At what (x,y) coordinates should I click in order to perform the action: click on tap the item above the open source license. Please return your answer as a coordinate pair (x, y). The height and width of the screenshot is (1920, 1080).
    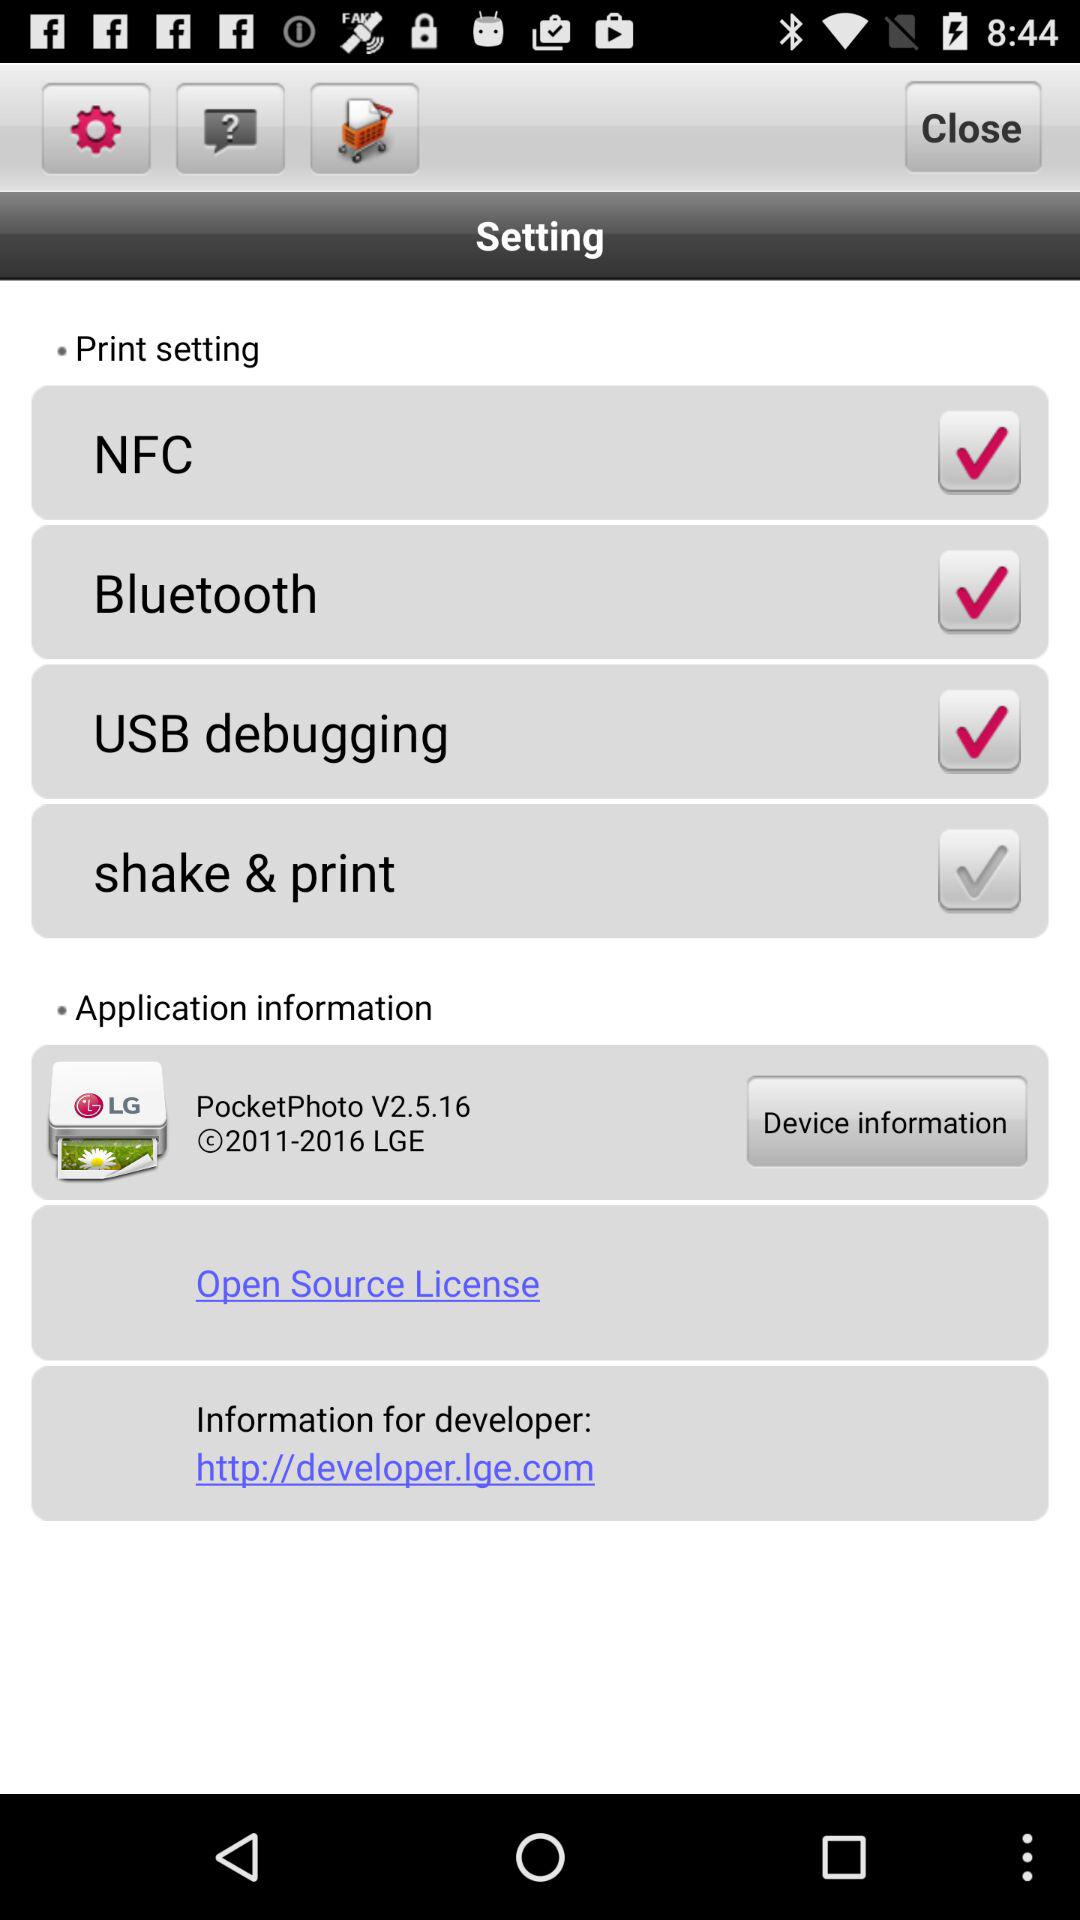
    Looking at the image, I should click on (885, 1122).